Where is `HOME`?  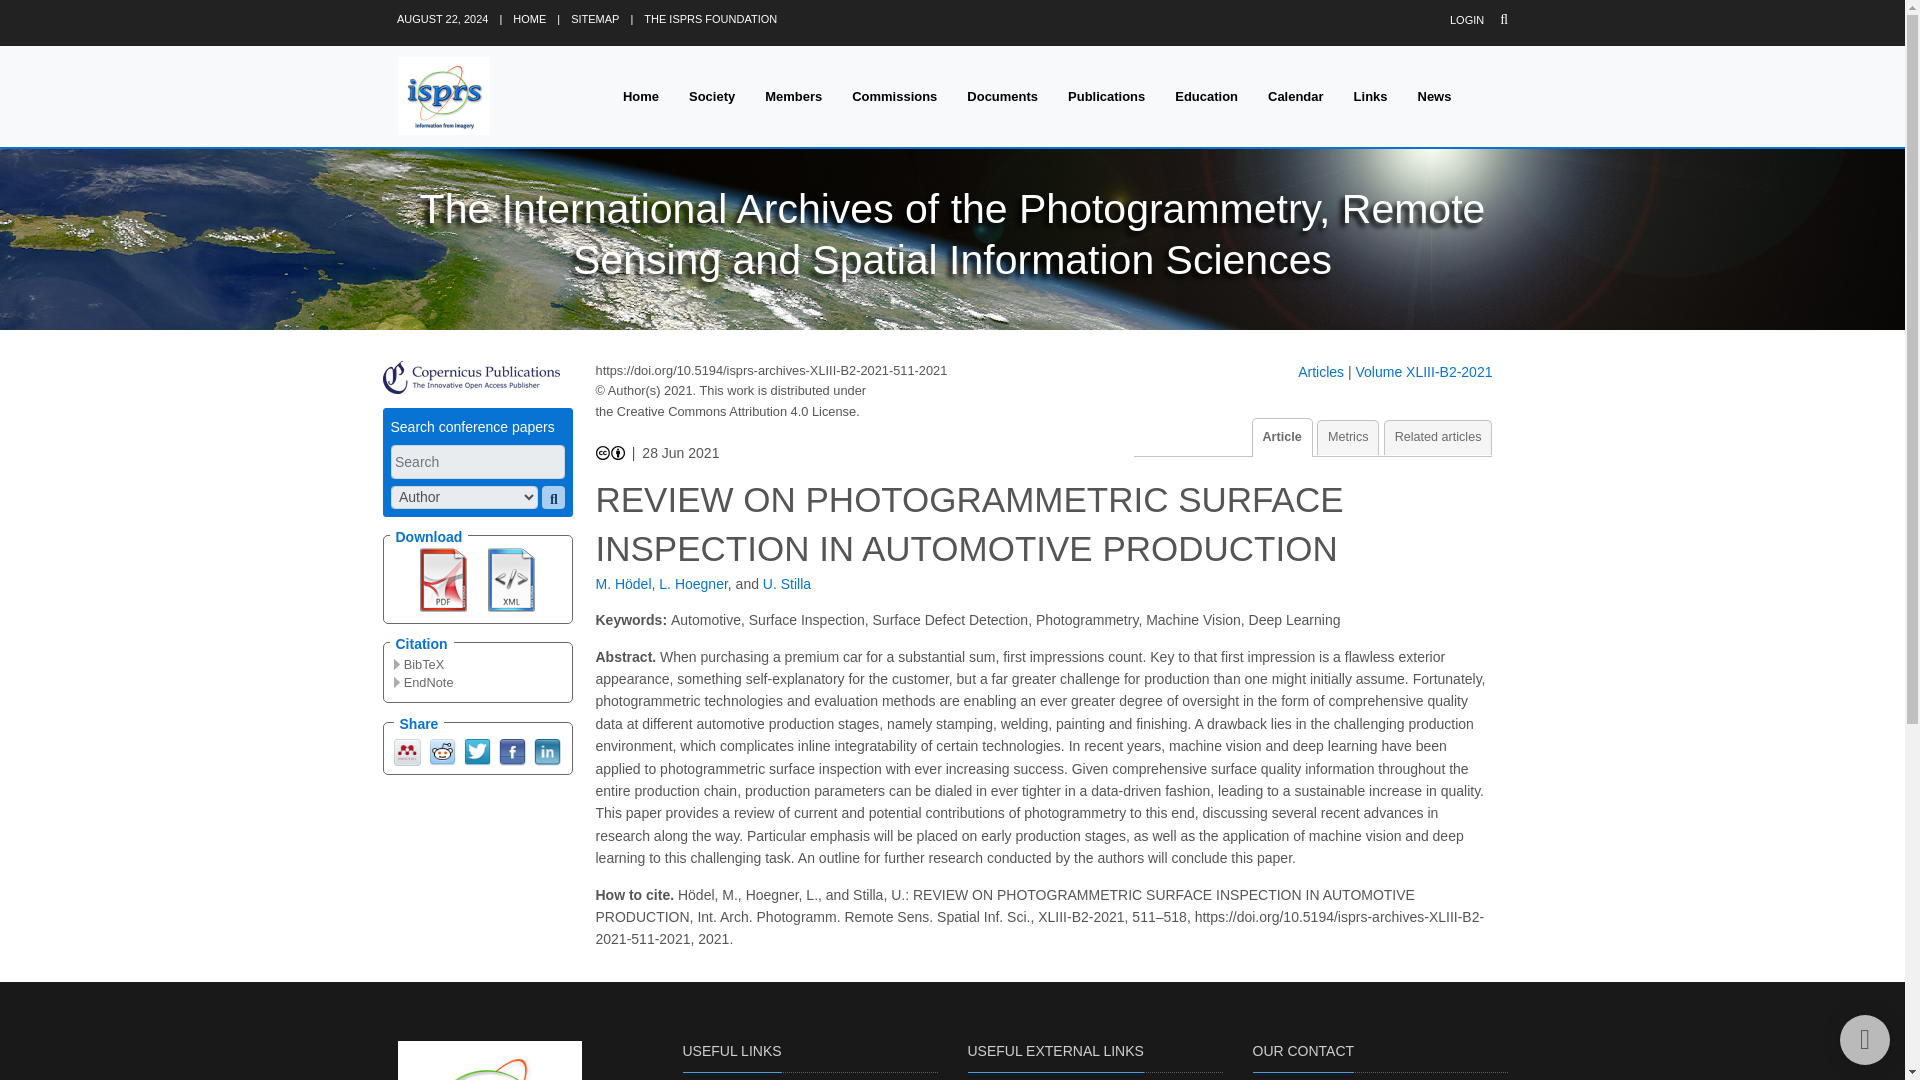 HOME is located at coordinates (528, 18).